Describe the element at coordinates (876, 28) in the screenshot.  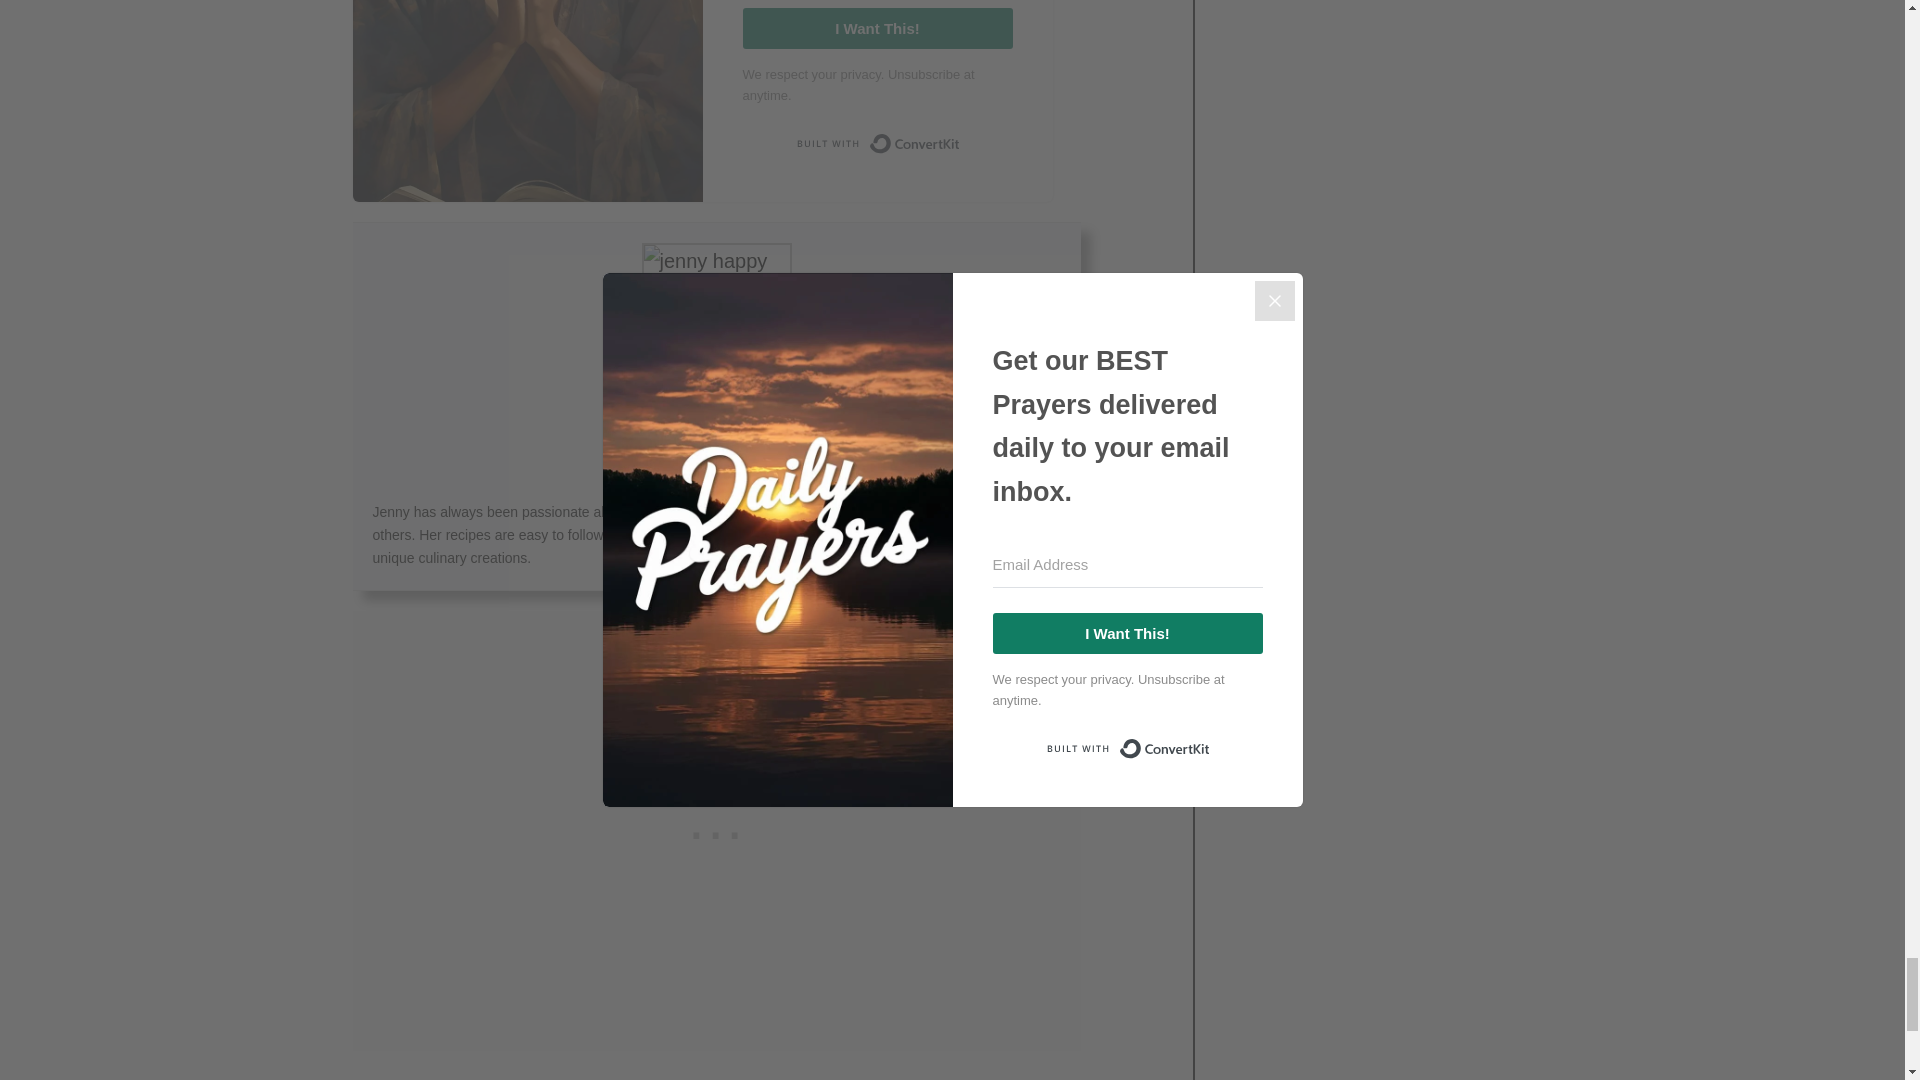
I see `I Want This!` at that location.